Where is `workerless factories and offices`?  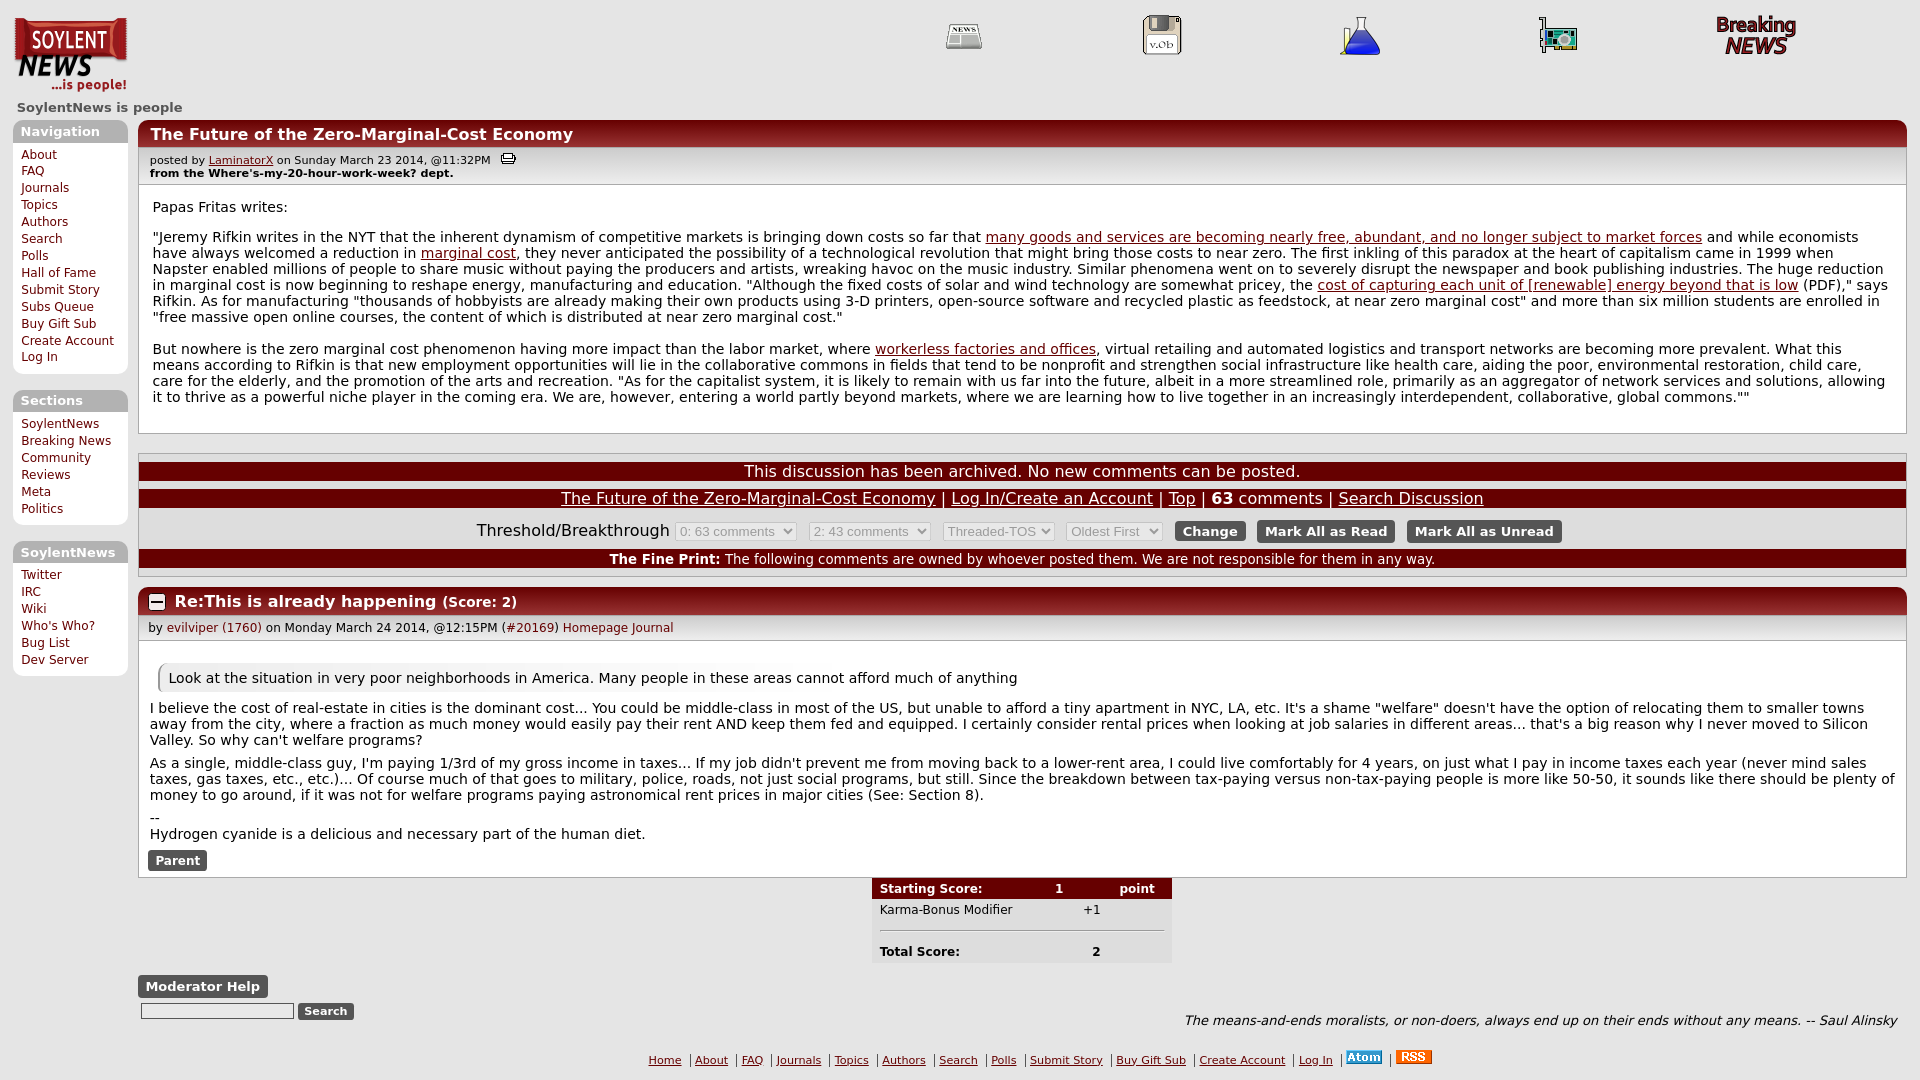
workerless factories and offices is located at coordinates (986, 349).